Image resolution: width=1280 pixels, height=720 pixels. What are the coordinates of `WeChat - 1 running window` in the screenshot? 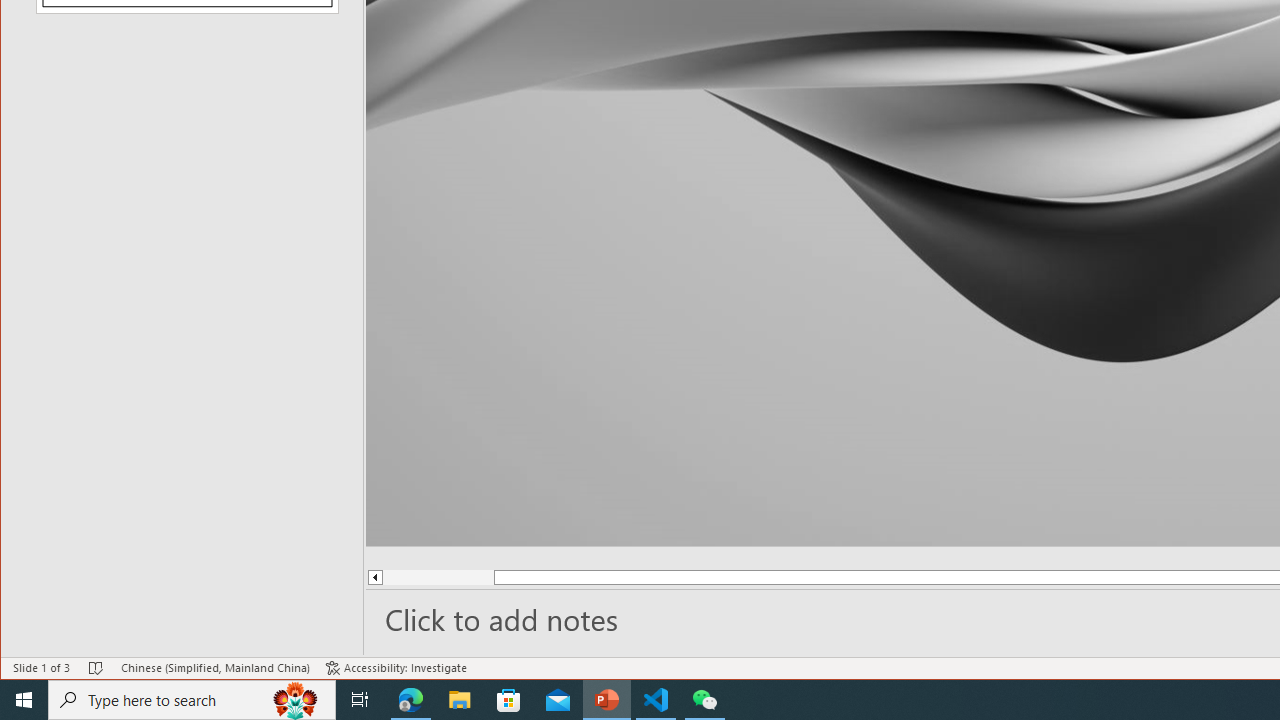 It's located at (704, 700).